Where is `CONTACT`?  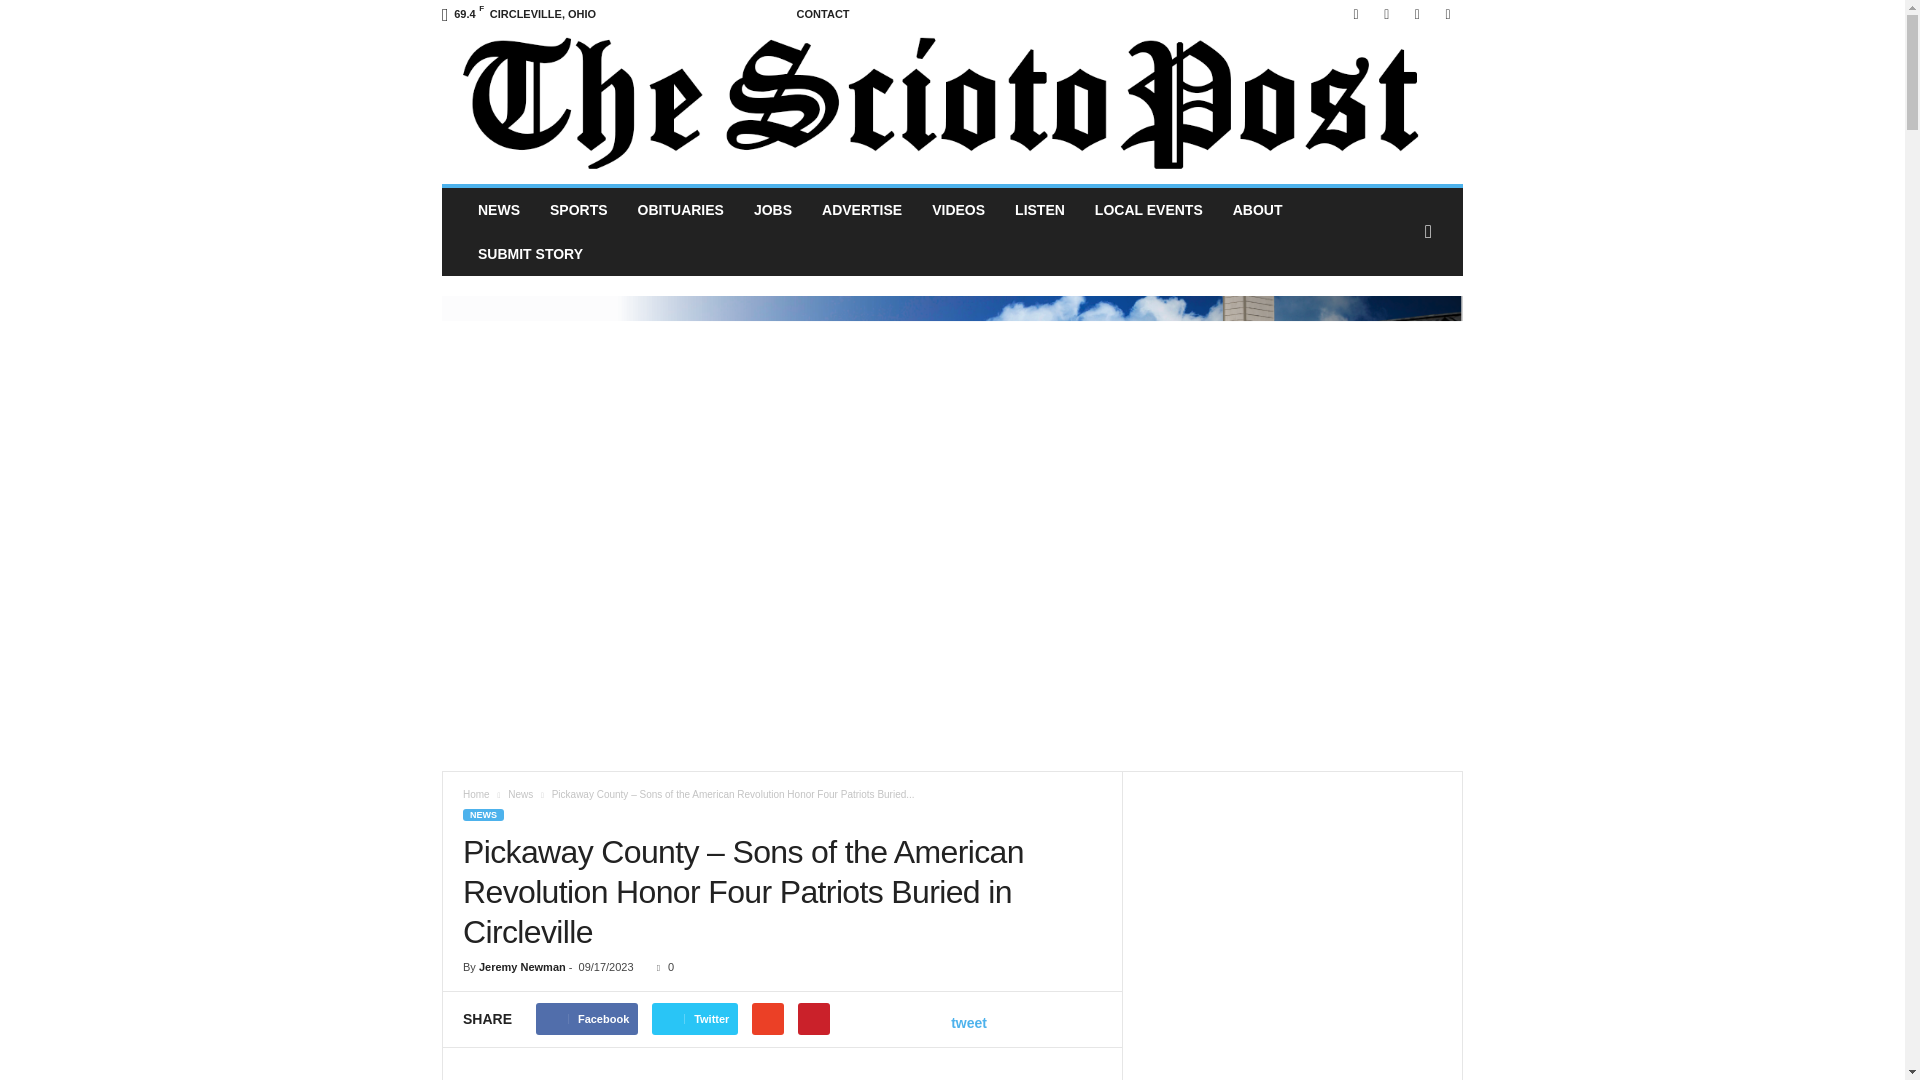
CONTACT is located at coordinates (823, 14).